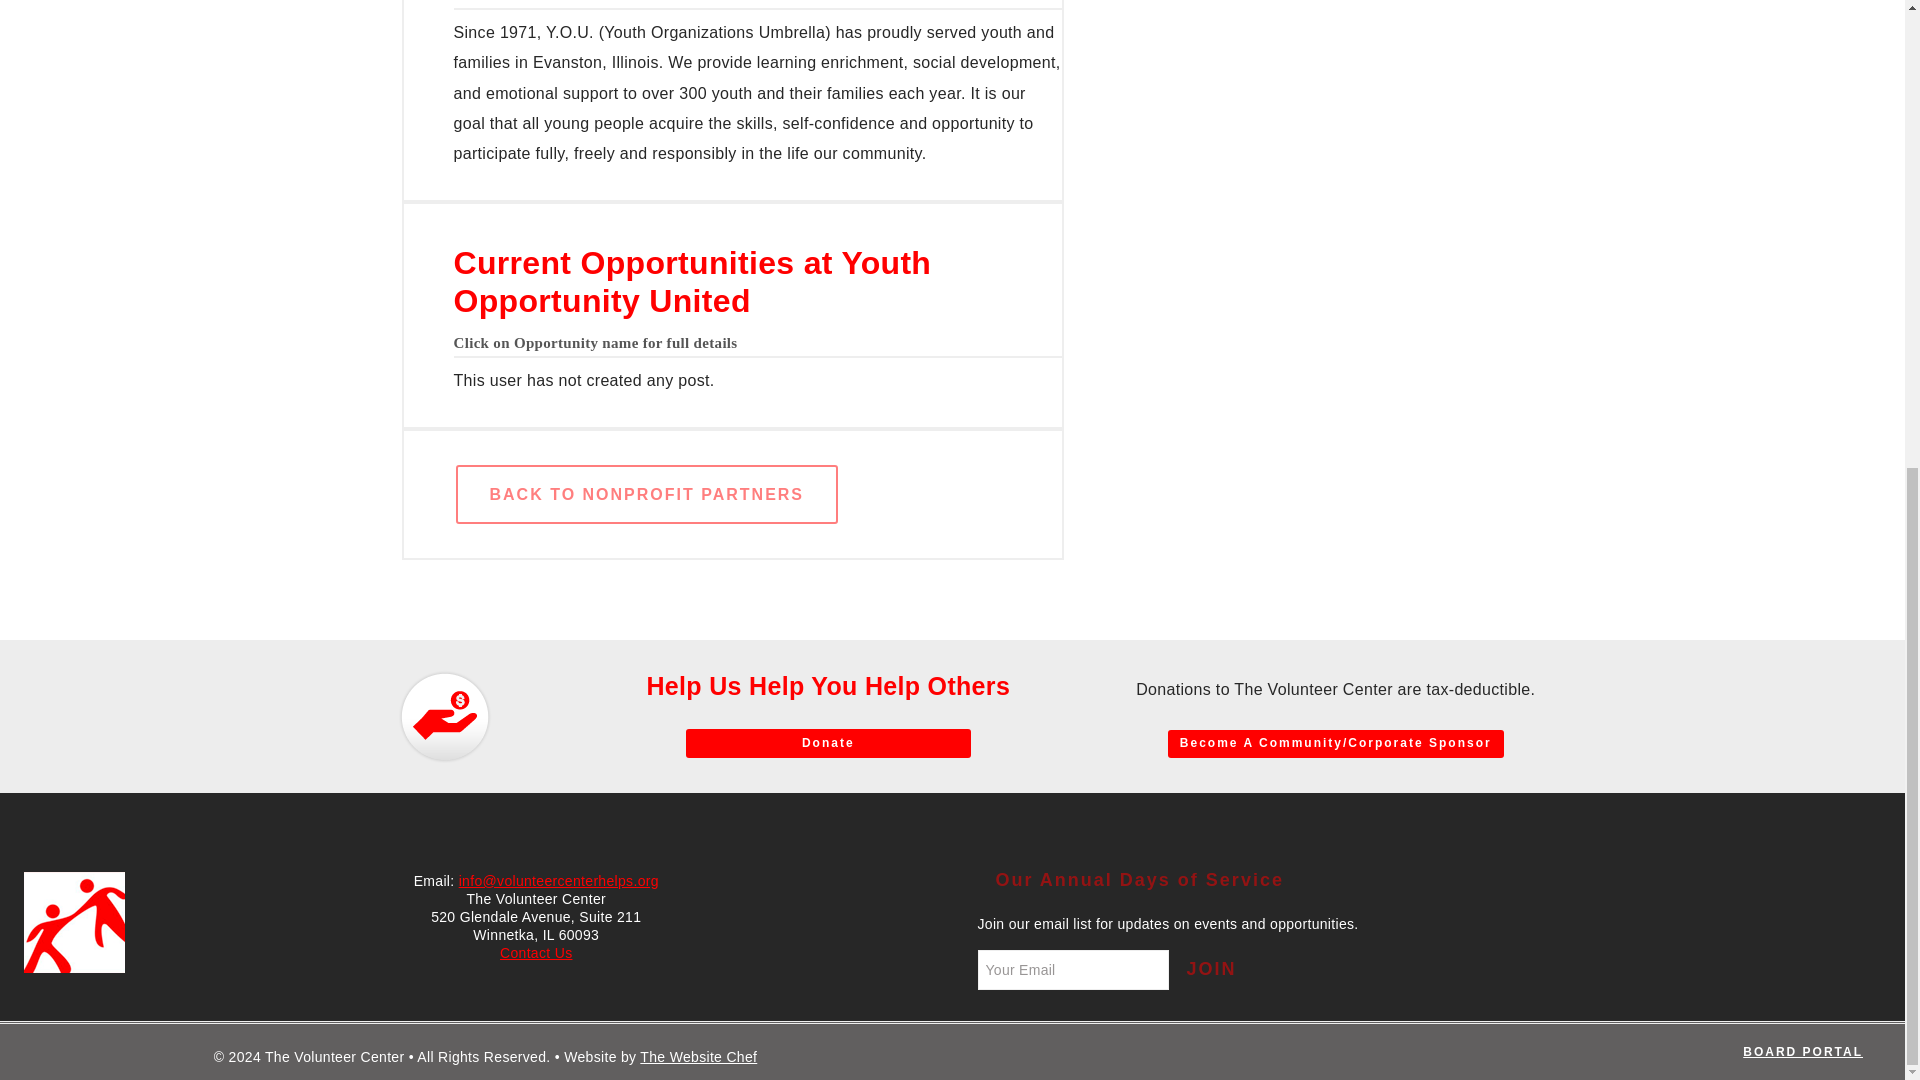 The image size is (1920, 1080). Describe the element at coordinates (1210, 970) in the screenshot. I see `Join` at that location.